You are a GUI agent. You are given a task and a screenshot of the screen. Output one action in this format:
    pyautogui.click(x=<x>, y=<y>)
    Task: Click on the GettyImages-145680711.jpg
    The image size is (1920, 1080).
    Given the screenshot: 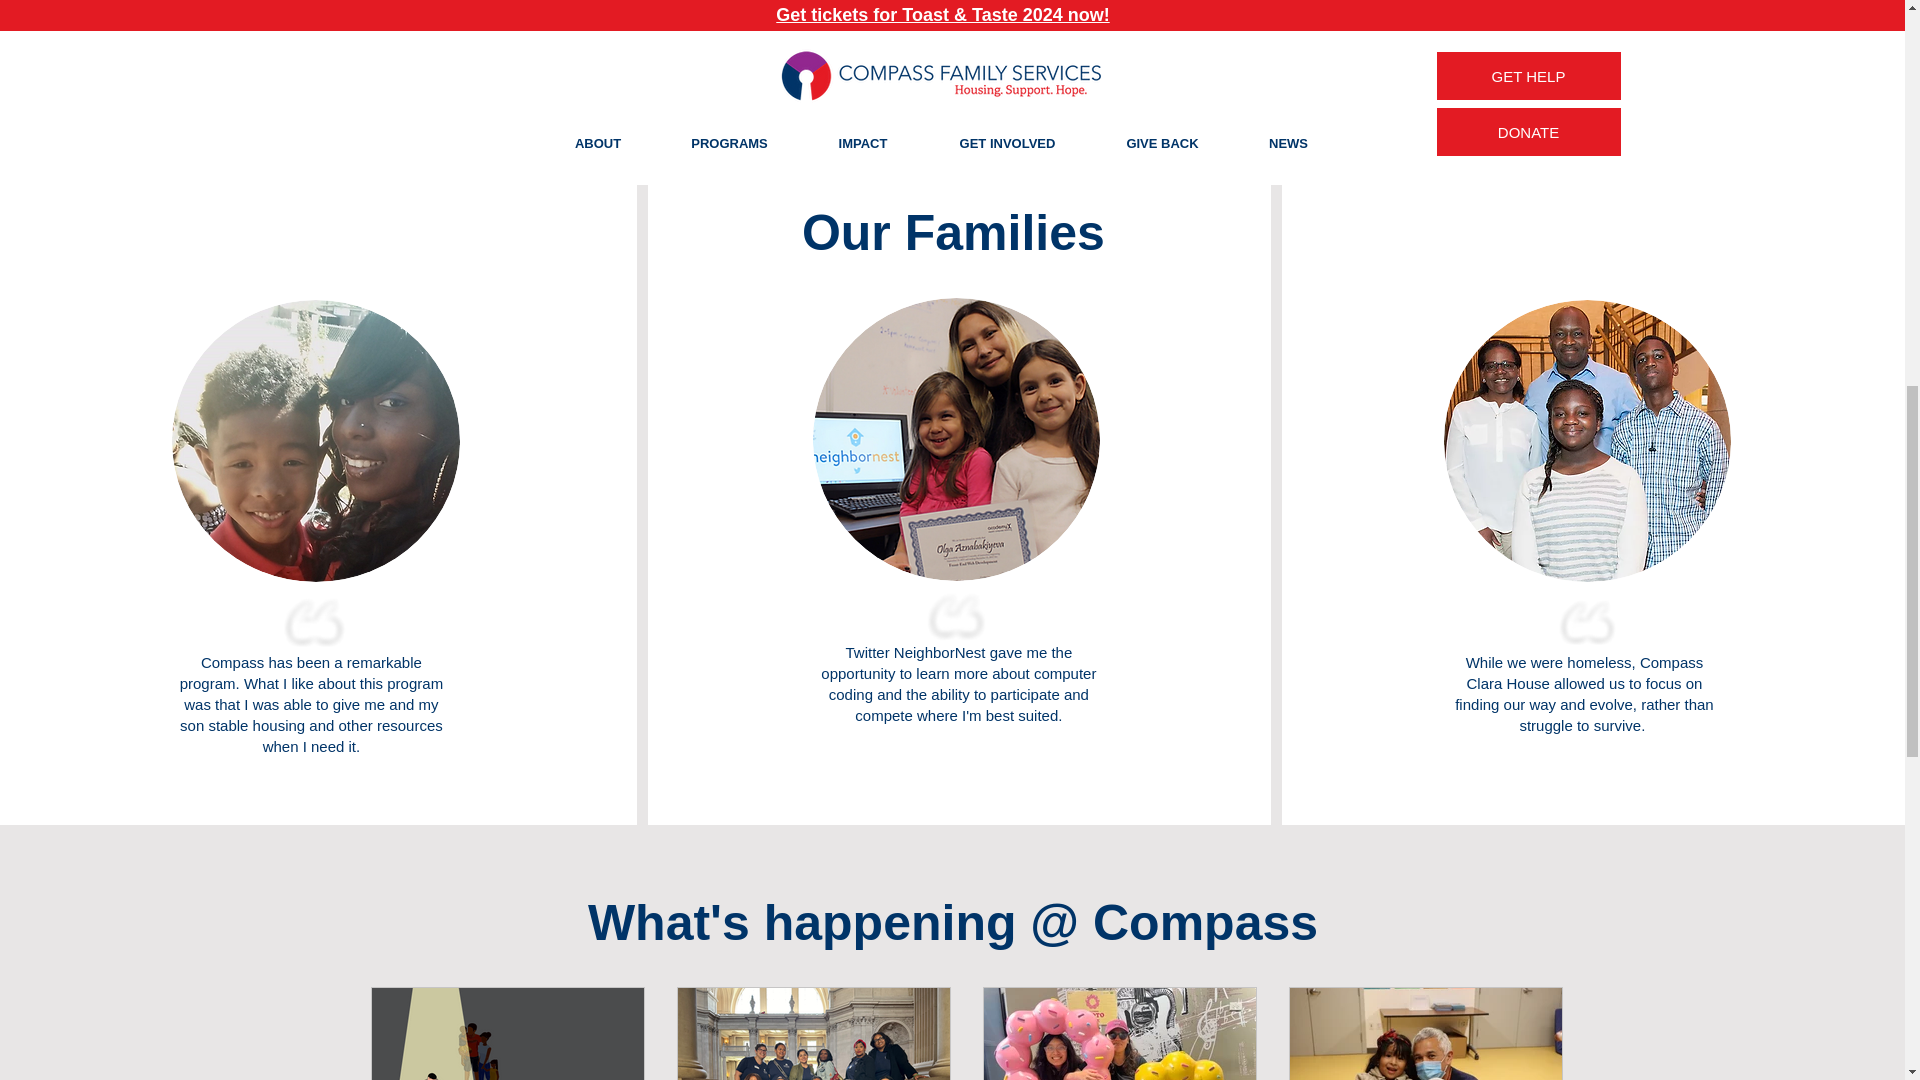 What is the action you would take?
    pyautogui.click(x=1587, y=441)
    